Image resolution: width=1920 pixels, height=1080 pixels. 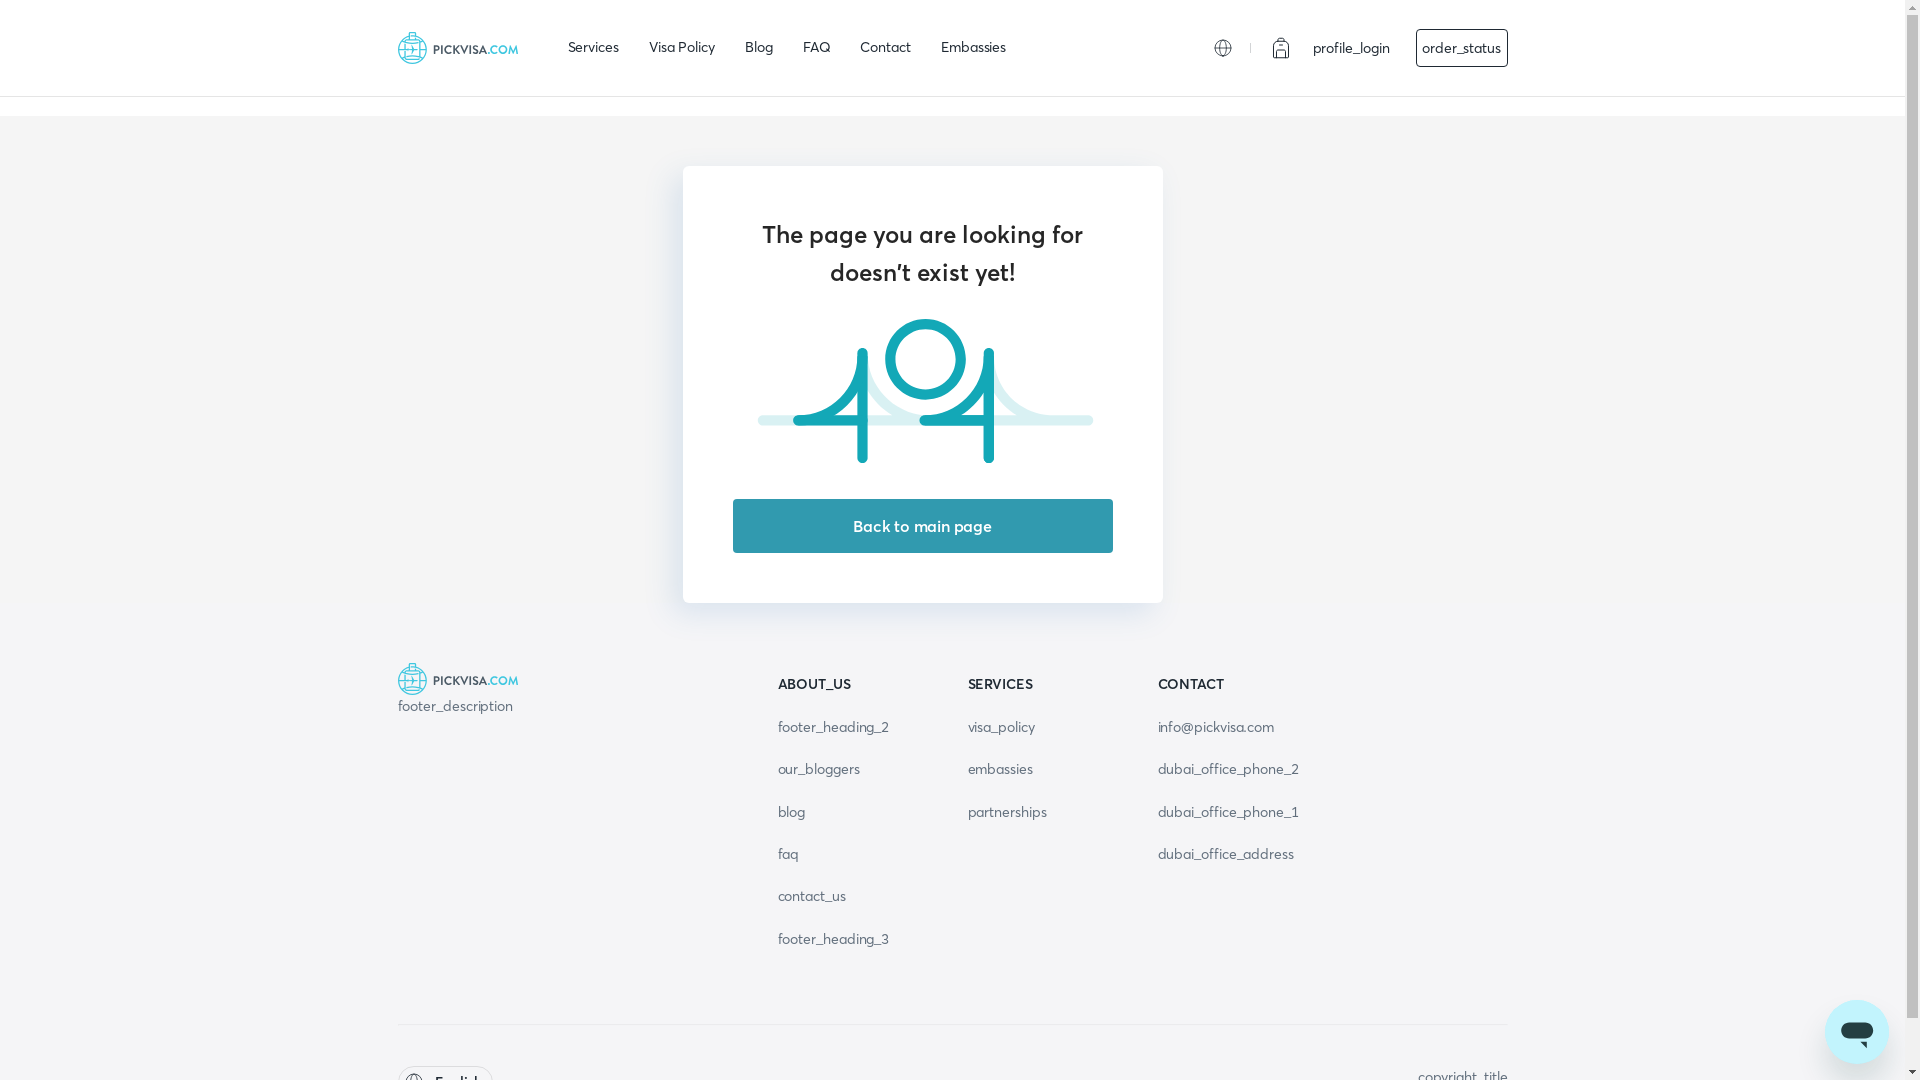 I want to click on FAQ, so click(x=817, y=48).